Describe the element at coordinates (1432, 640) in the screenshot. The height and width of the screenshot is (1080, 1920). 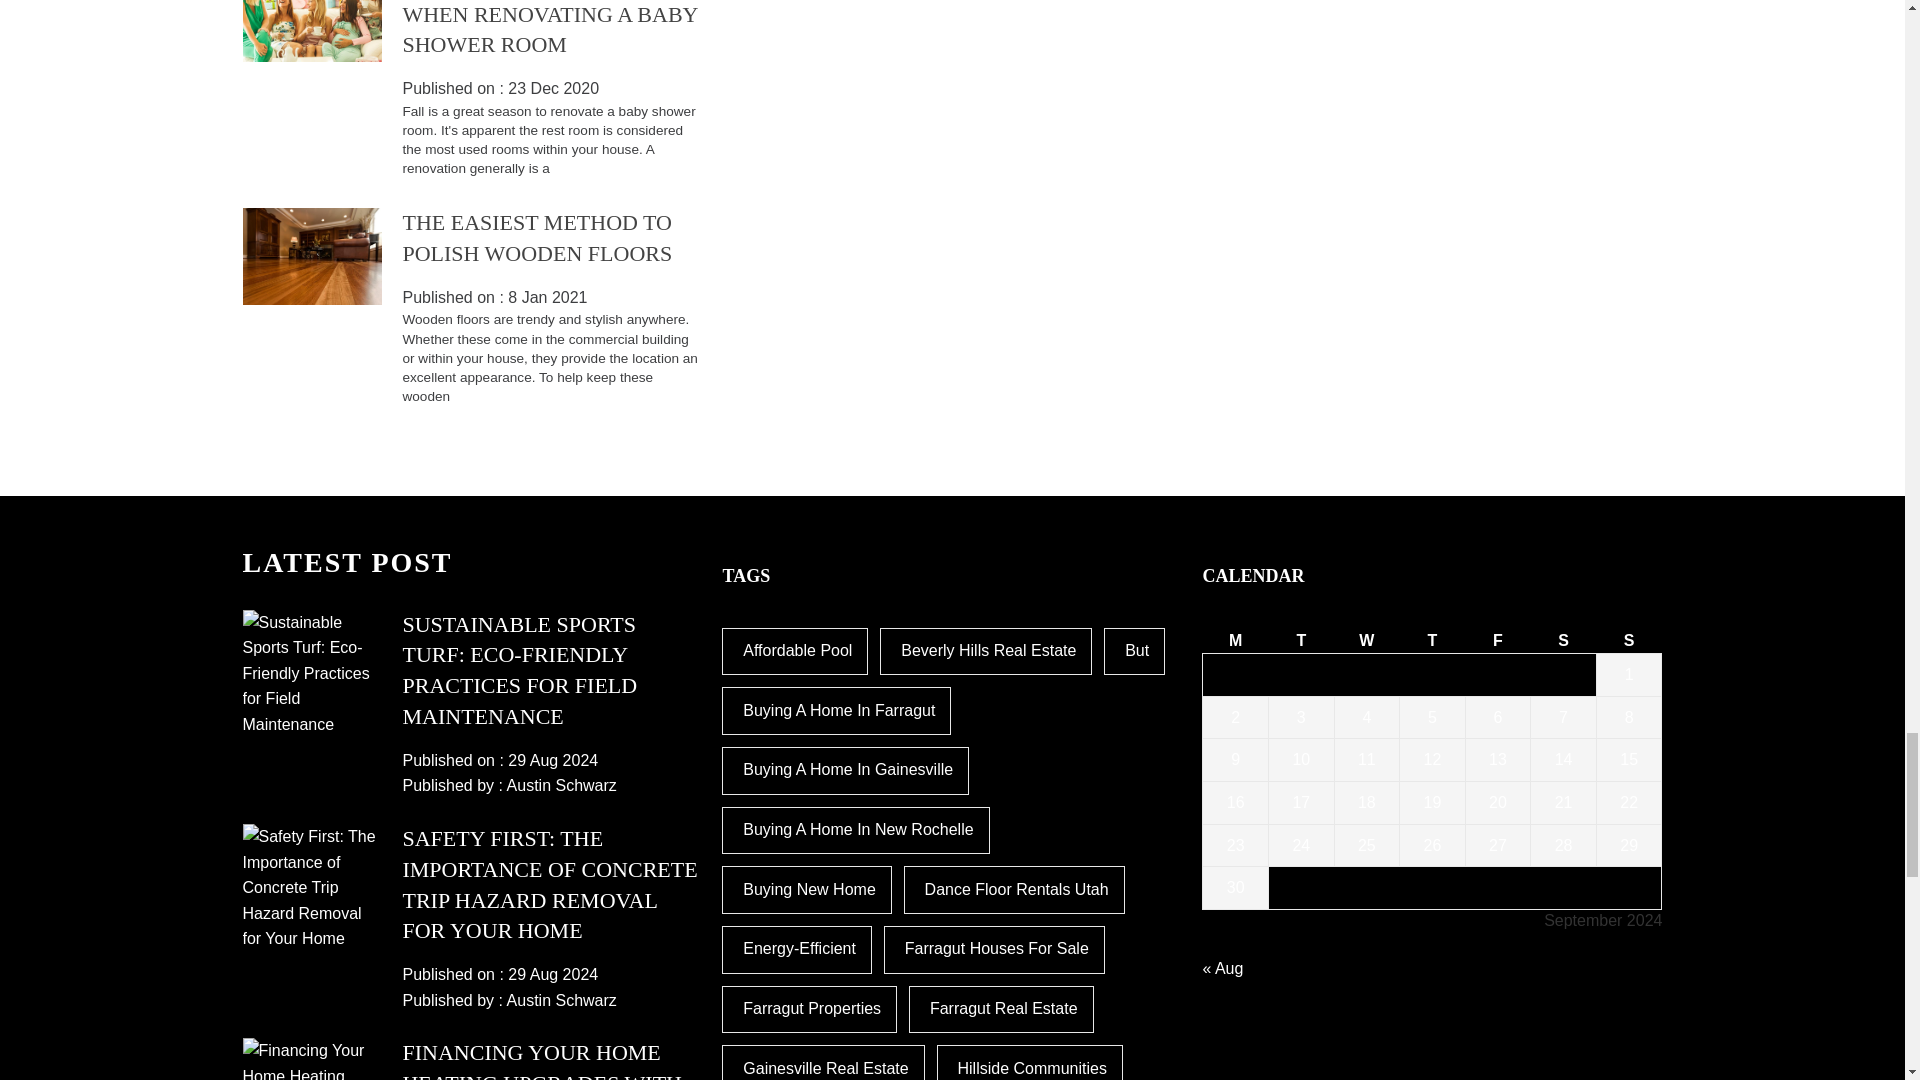
I see `Thursday` at that location.